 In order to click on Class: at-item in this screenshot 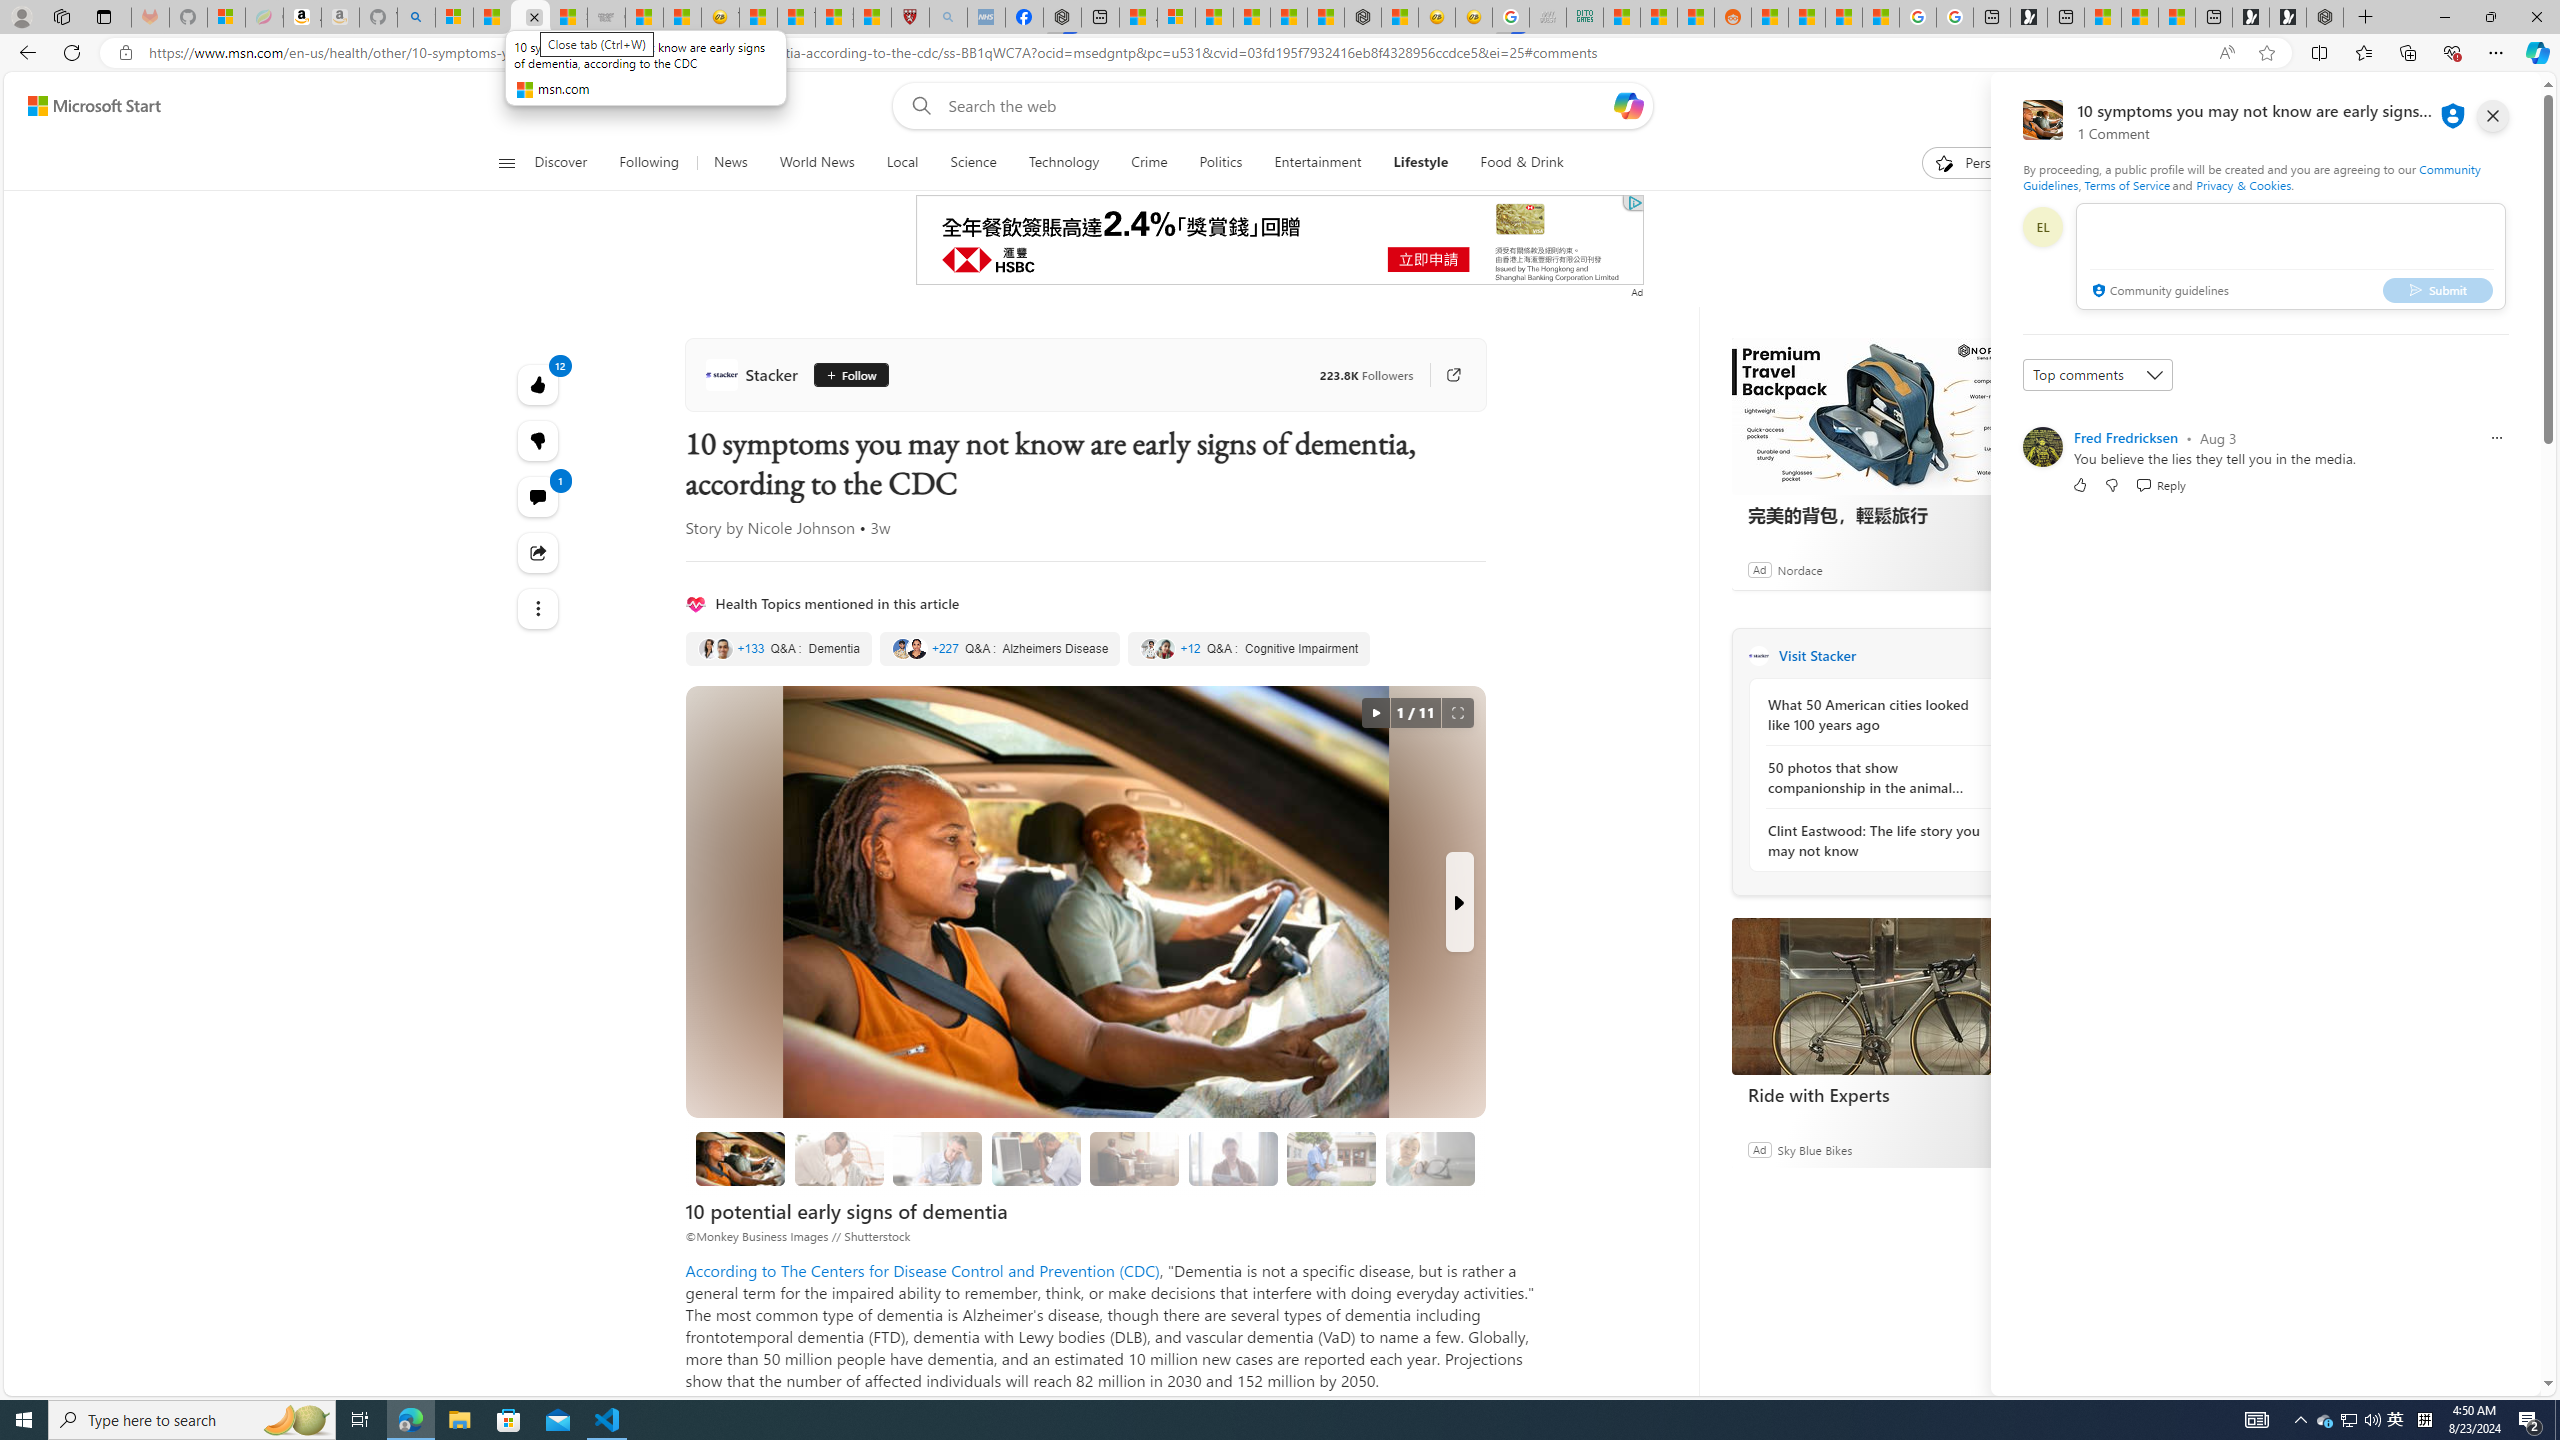, I will do `click(538, 608)`.